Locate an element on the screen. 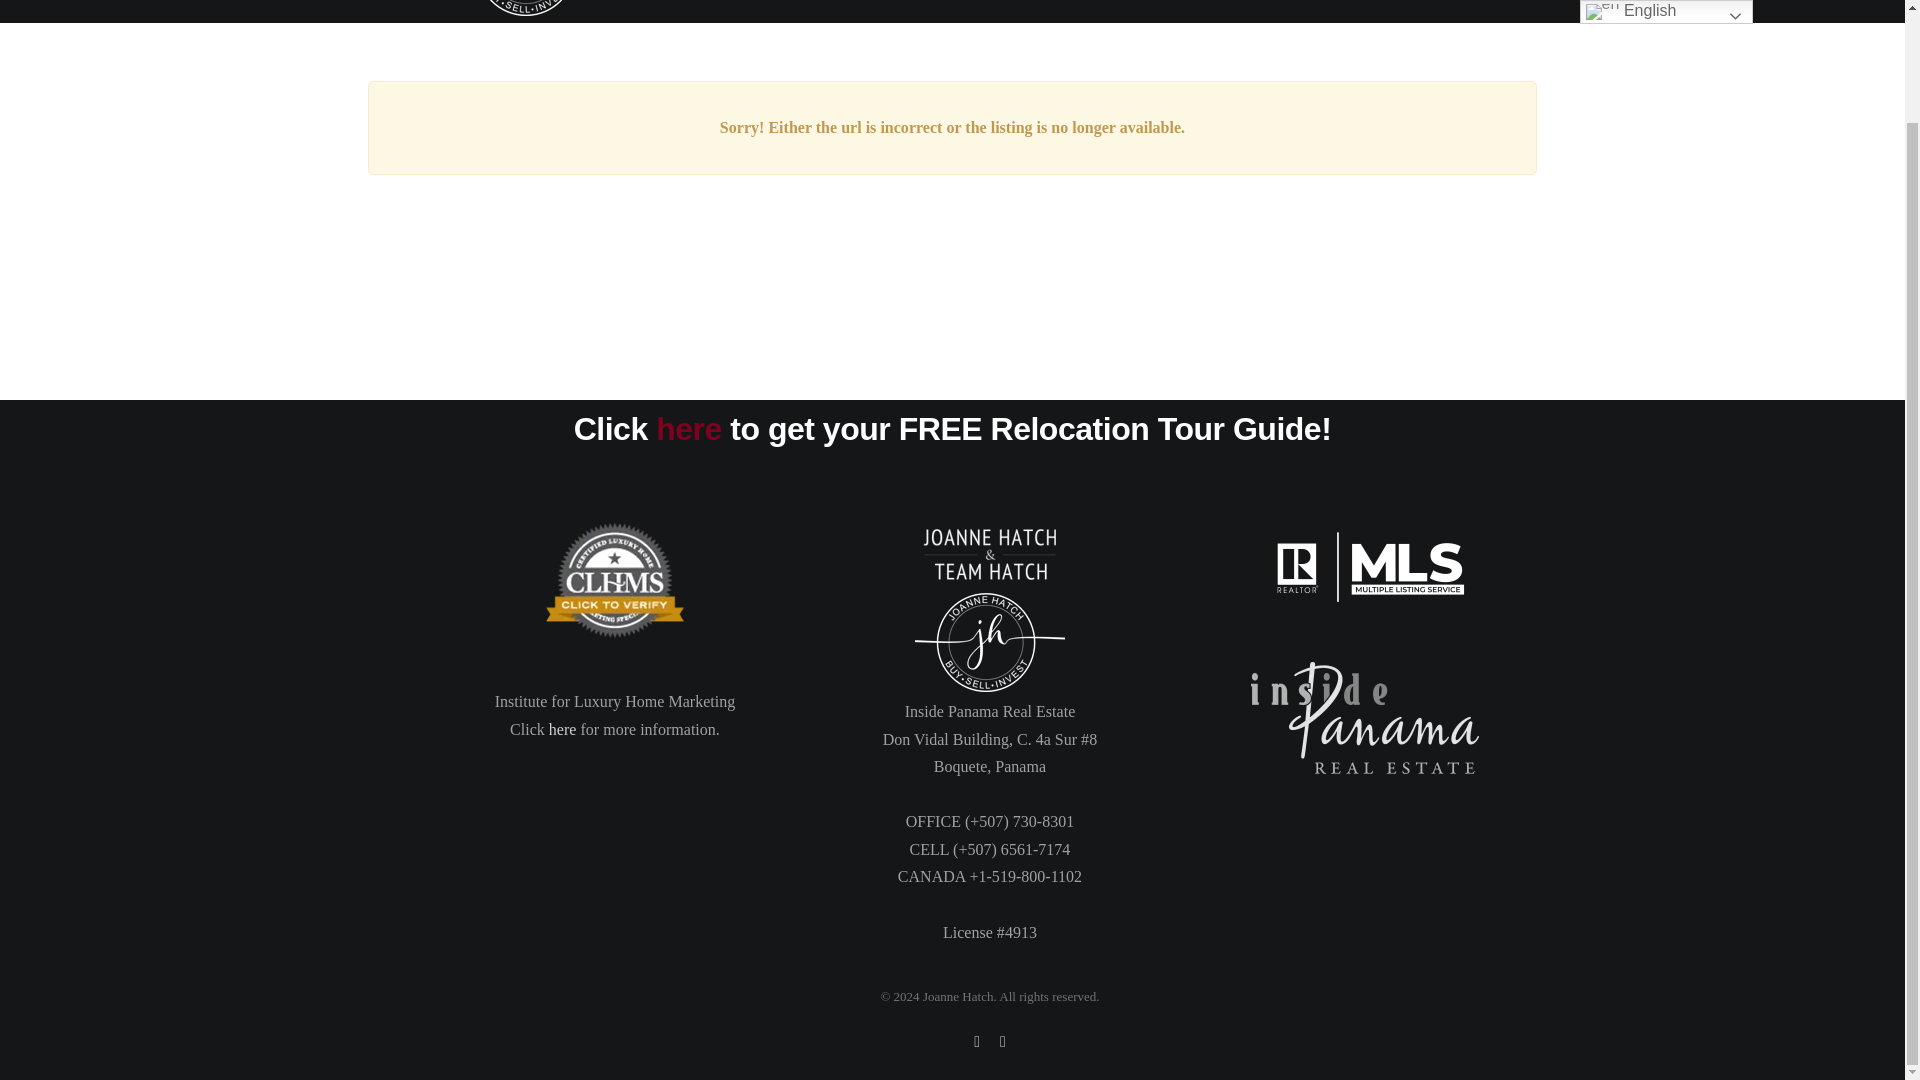 The width and height of the screenshot is (1920, 1080). homes for sale in panama is located at coordinates (614, 580).